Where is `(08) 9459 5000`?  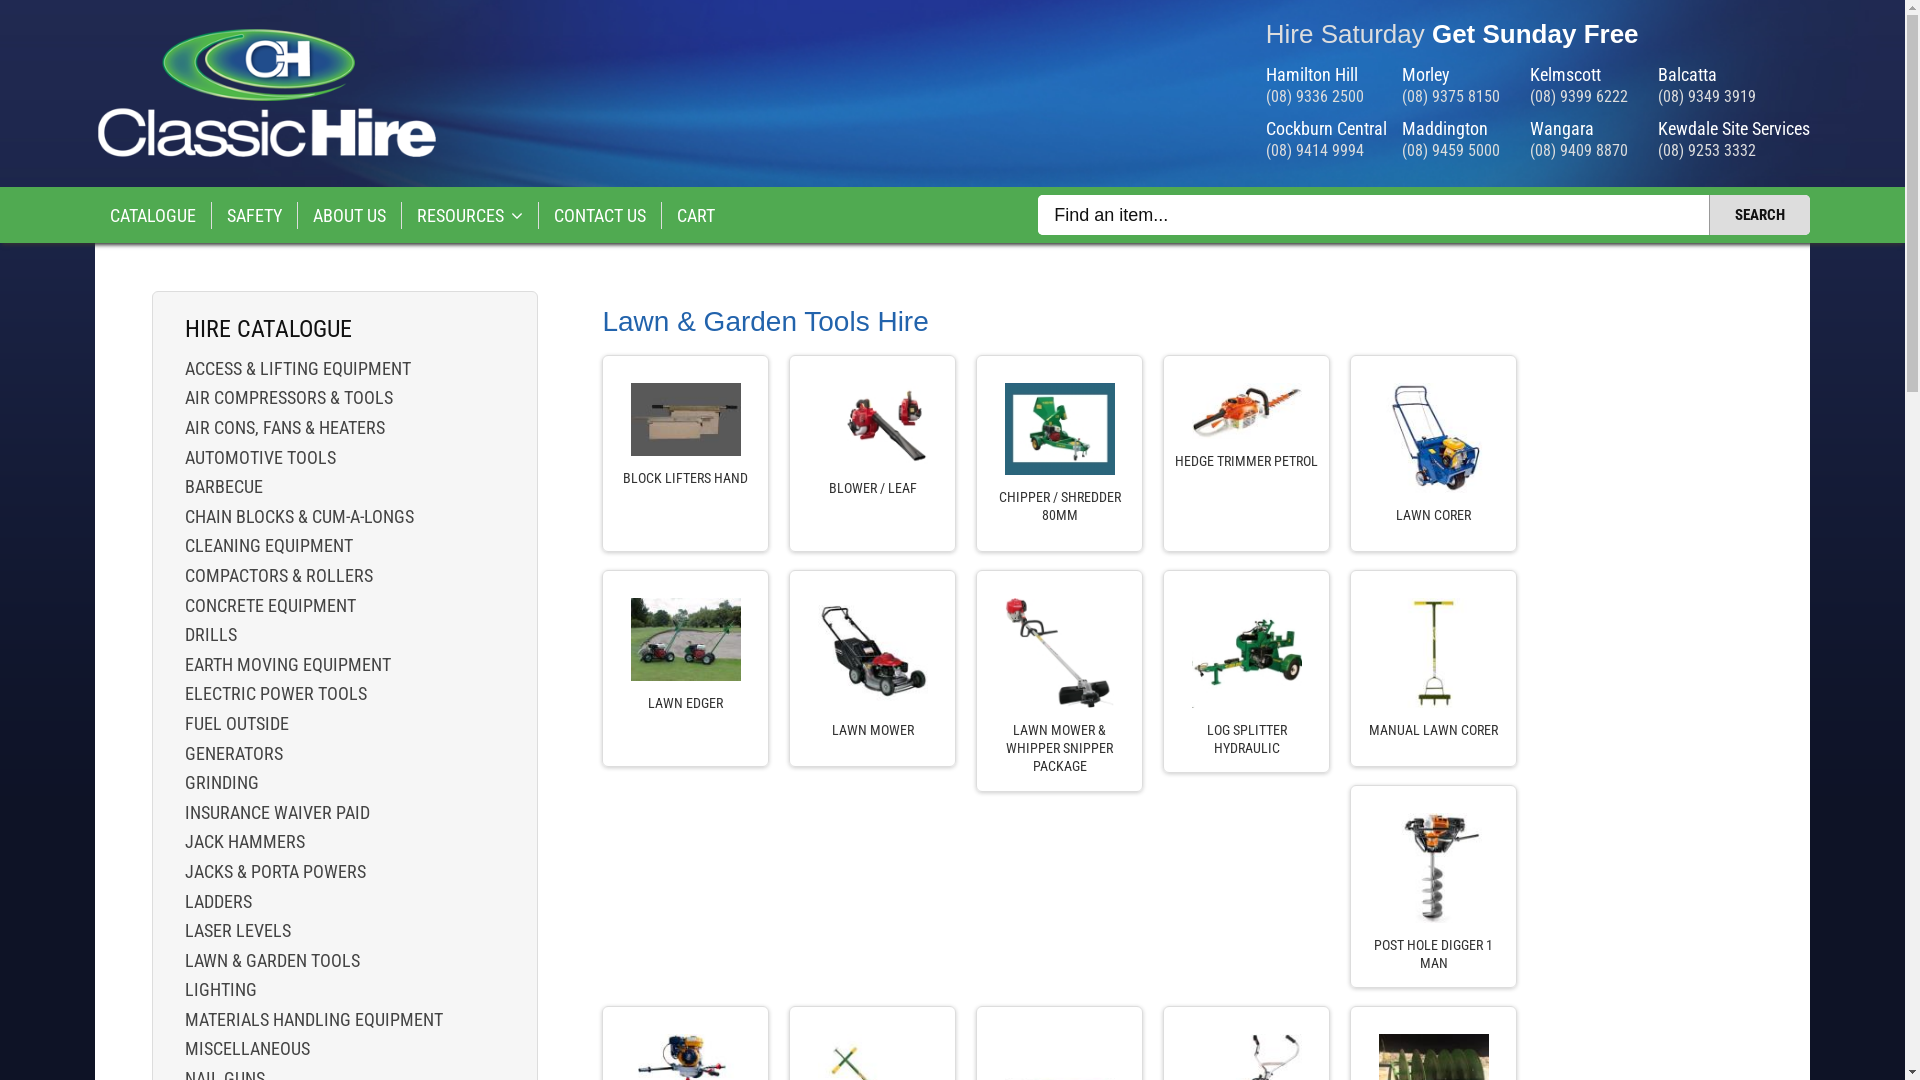 (08) 9459 5000 is located at coordinates (1451, 150).